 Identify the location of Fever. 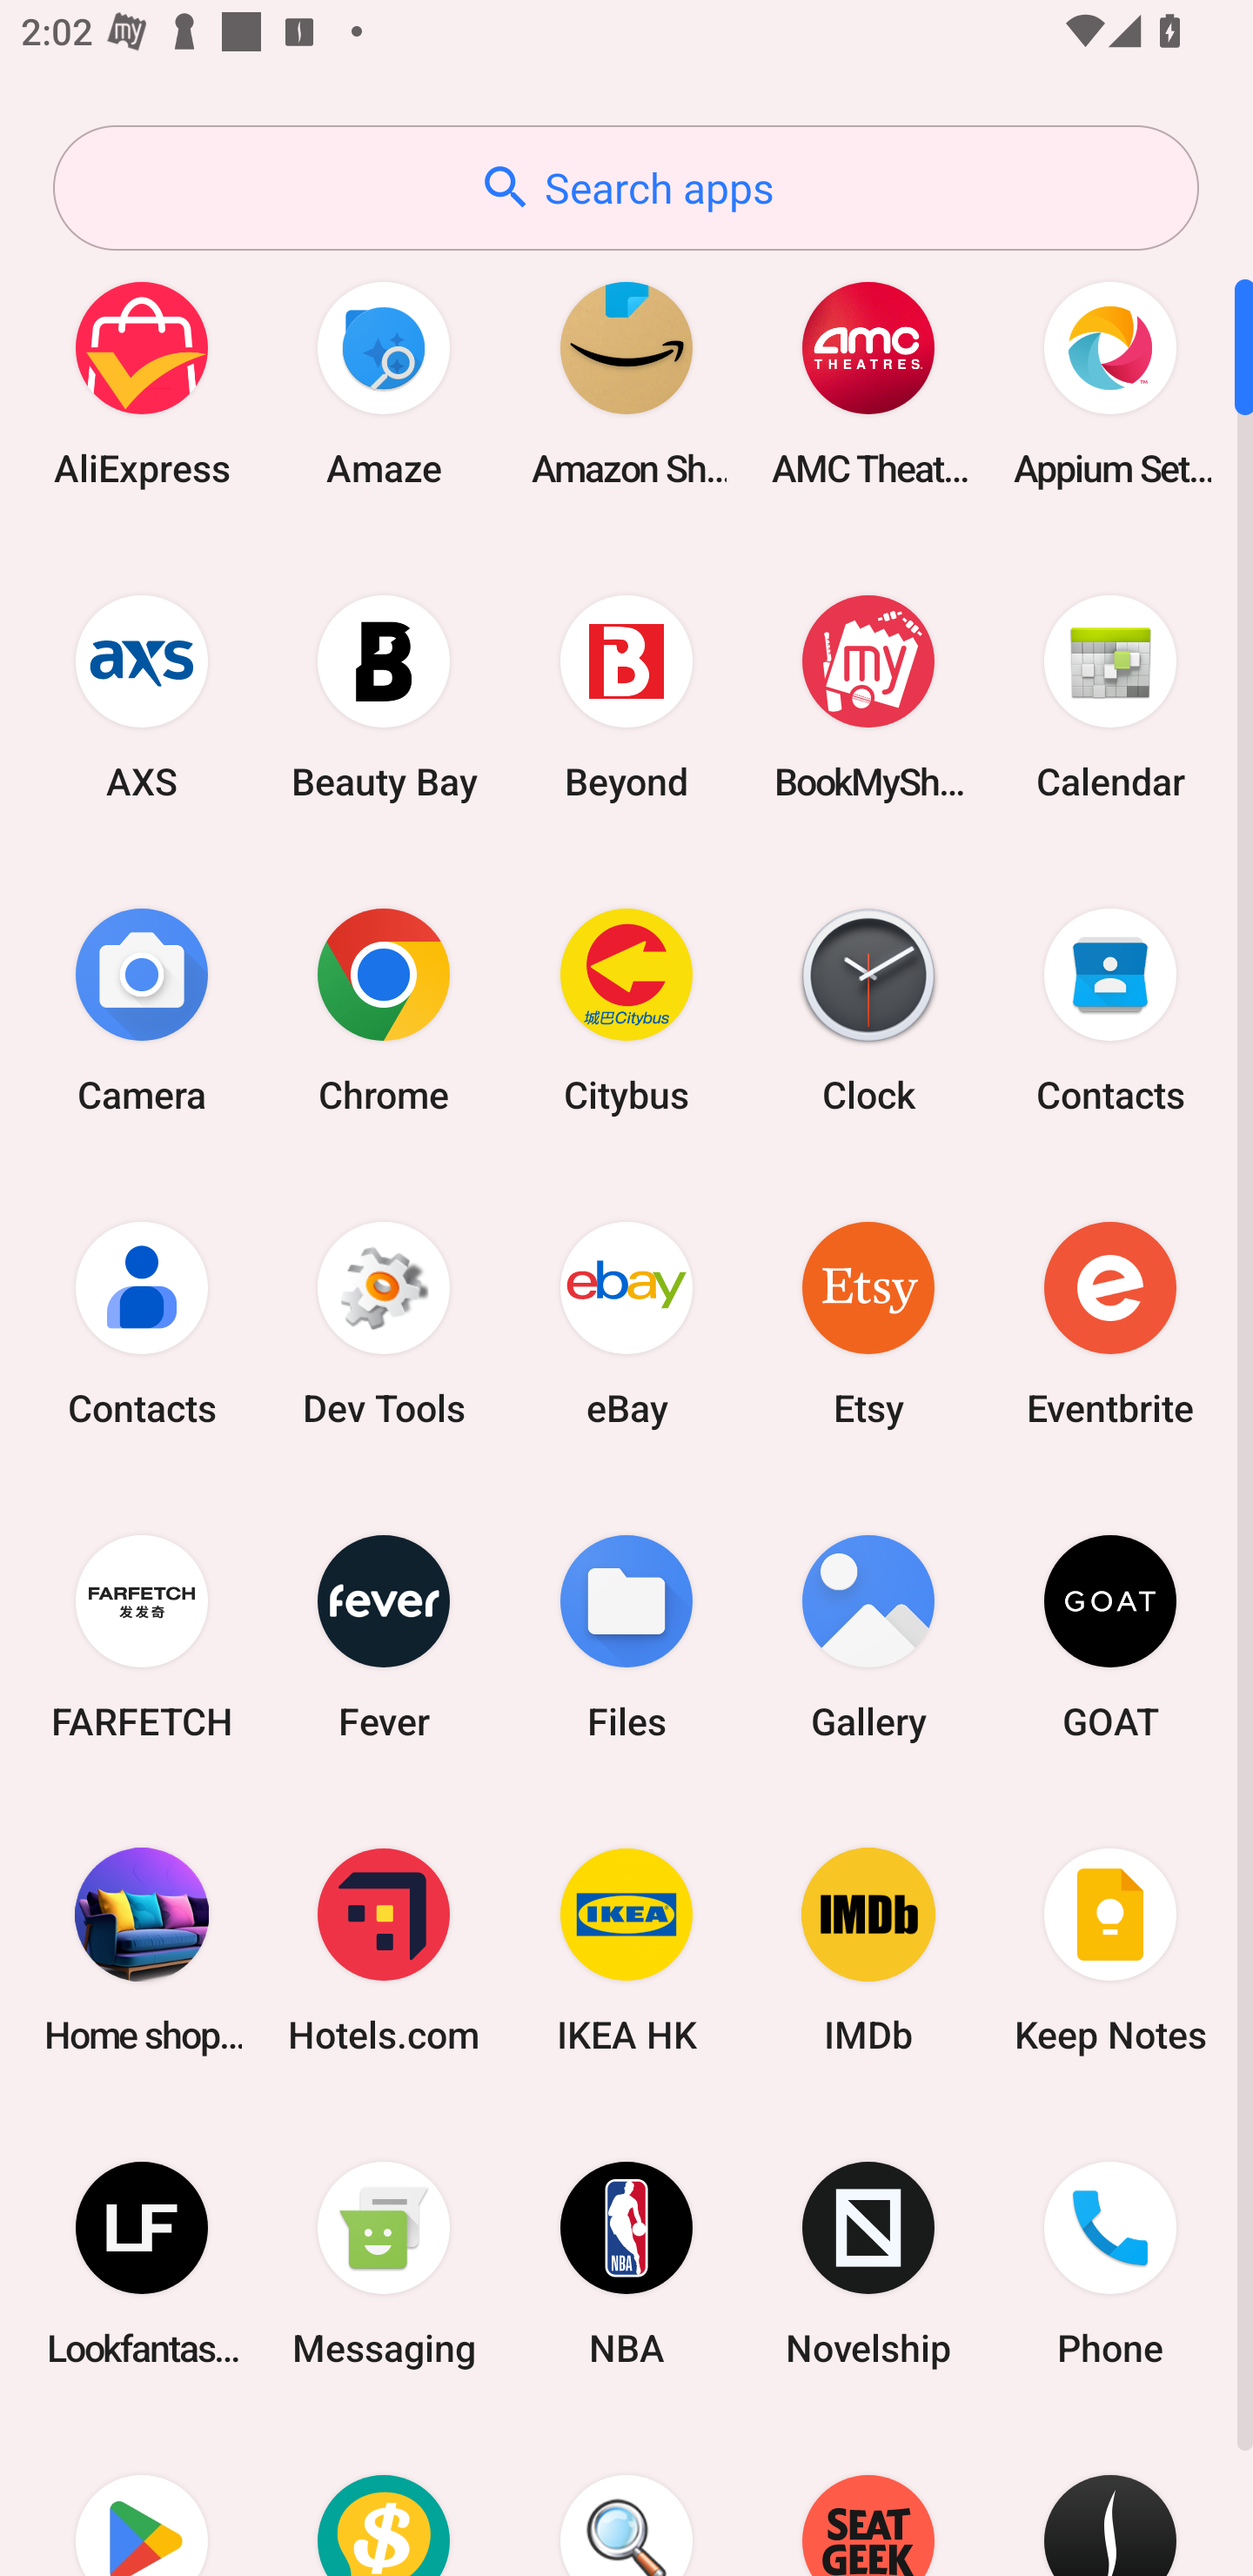
(384, 1636).